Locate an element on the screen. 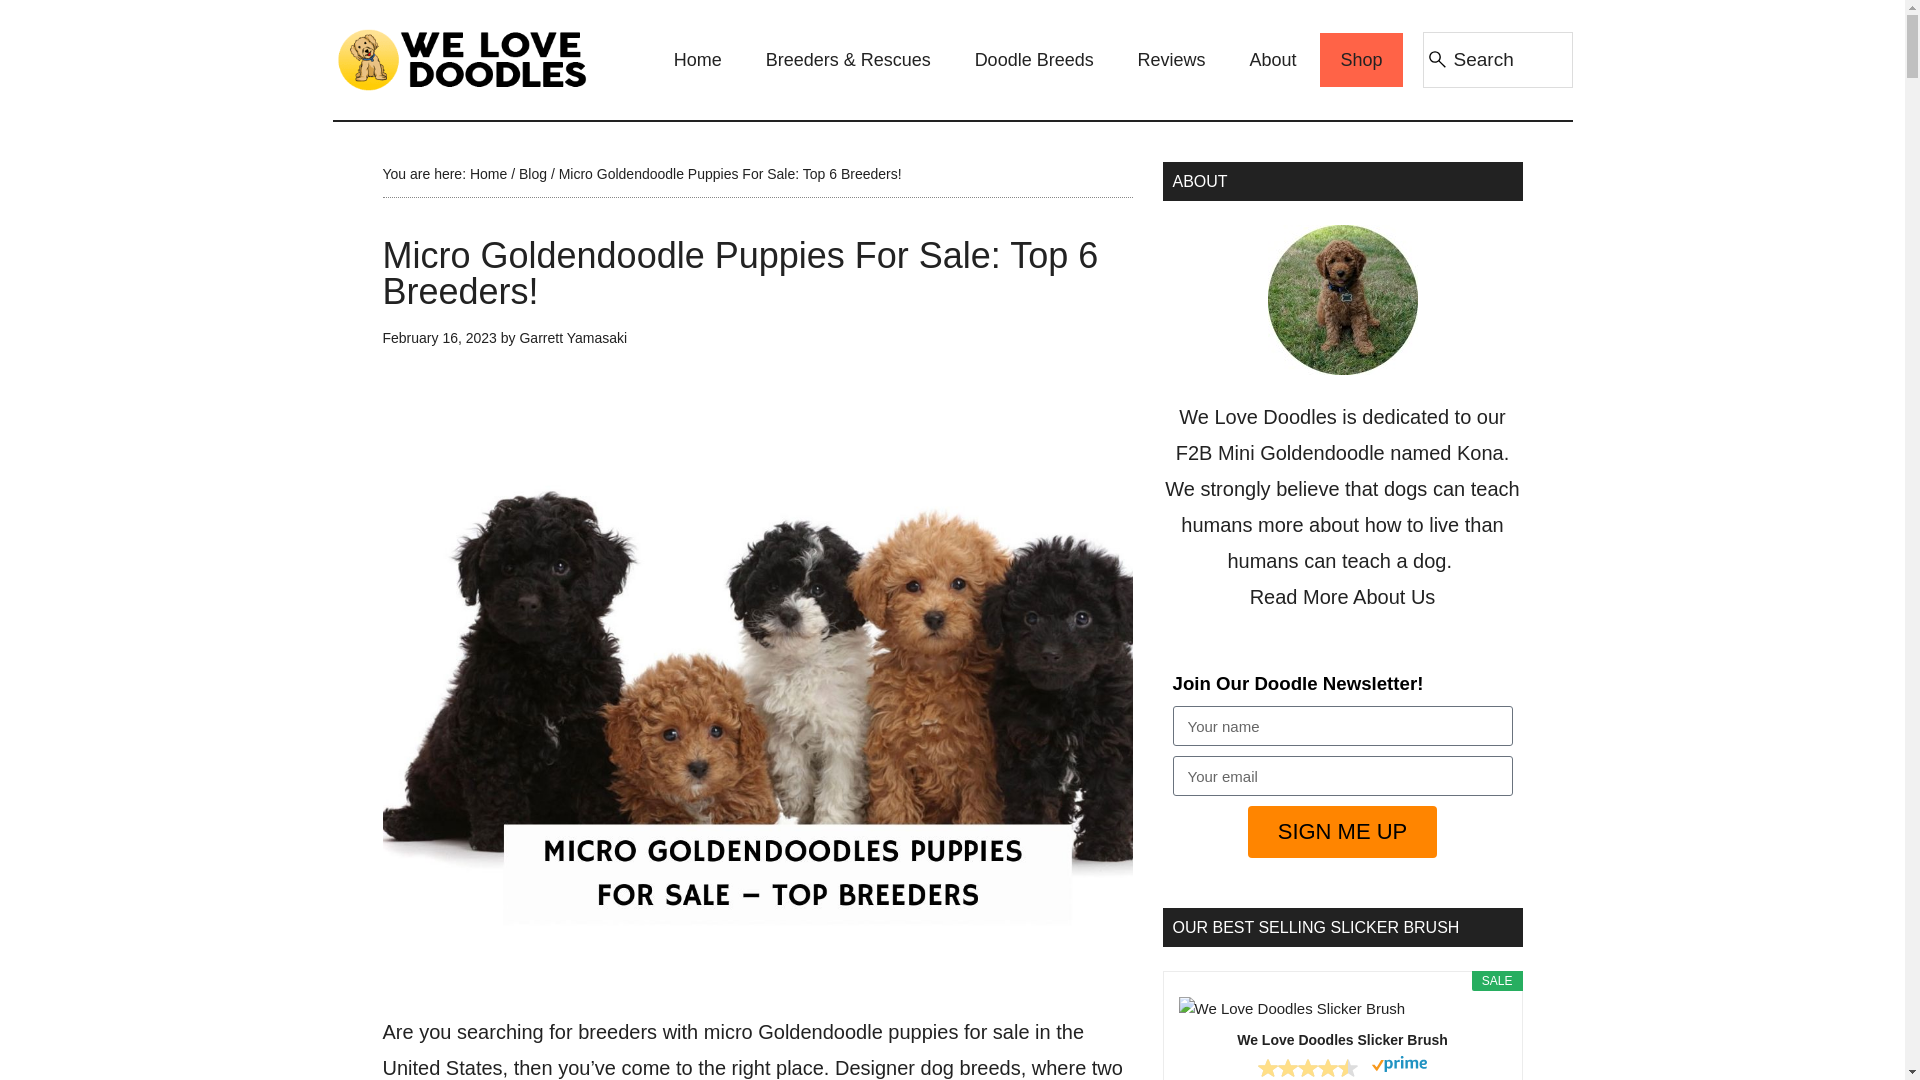  Shop is located at coordinates (1360, 60).